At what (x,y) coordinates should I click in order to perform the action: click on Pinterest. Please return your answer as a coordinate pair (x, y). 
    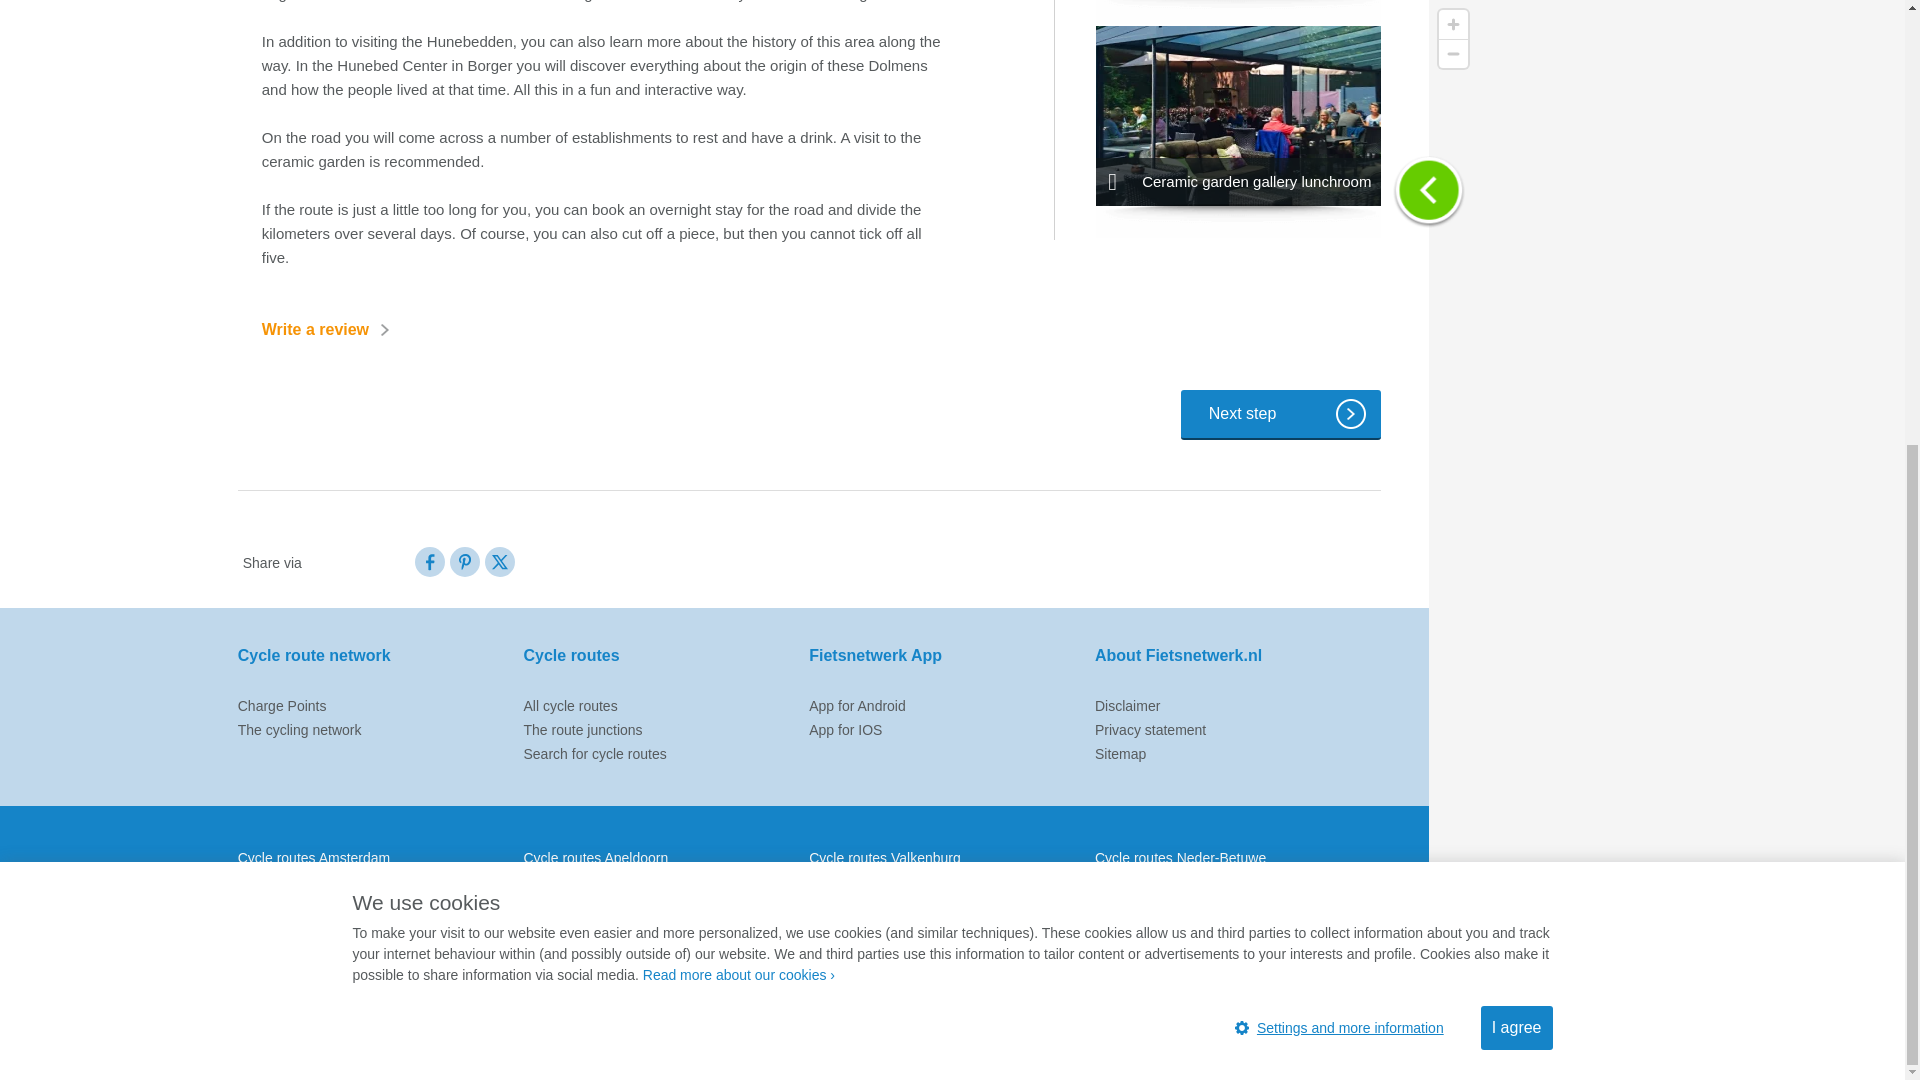
    Looking at the image, I should click on (1366, 1043).